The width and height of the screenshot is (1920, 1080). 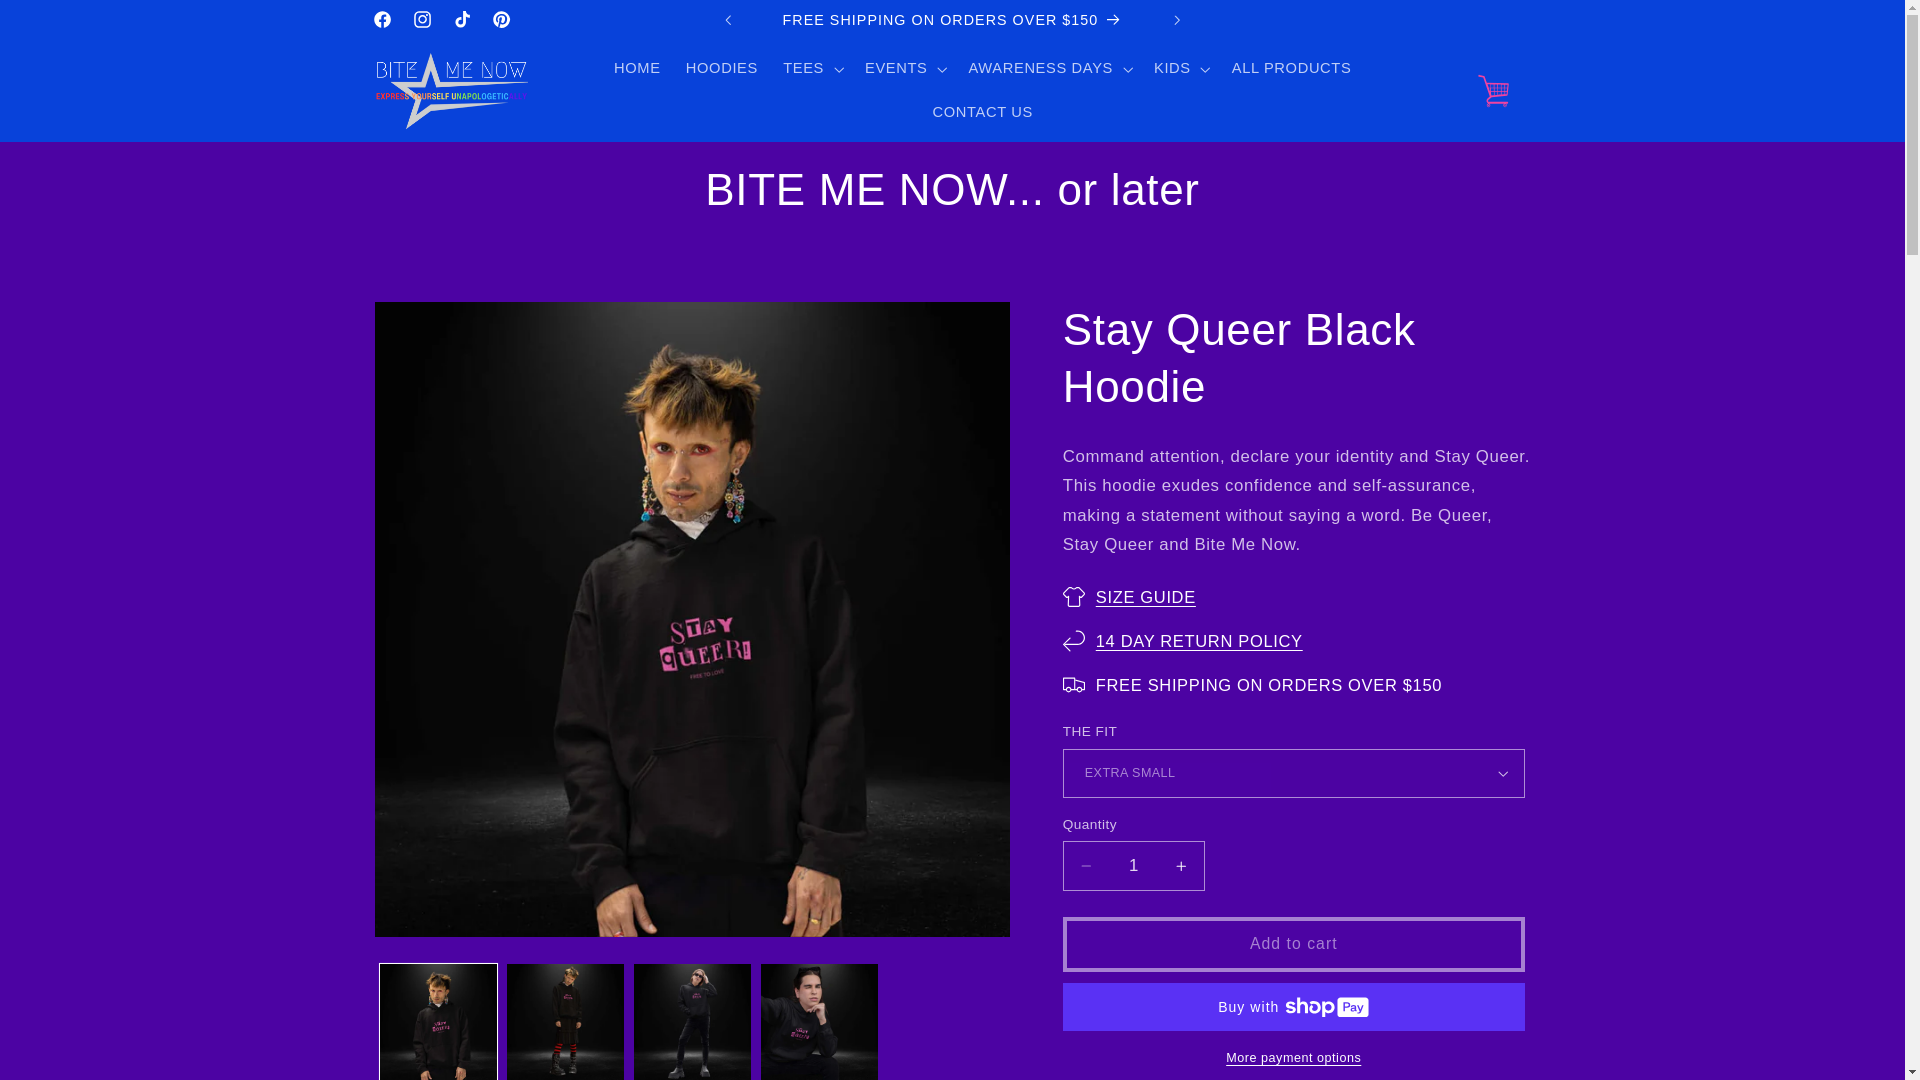 What do you see at coordinates (1200, 640) in the screenshot?
I see `RETURNS AND REFUNDS` at bounding box center [1200, 640].